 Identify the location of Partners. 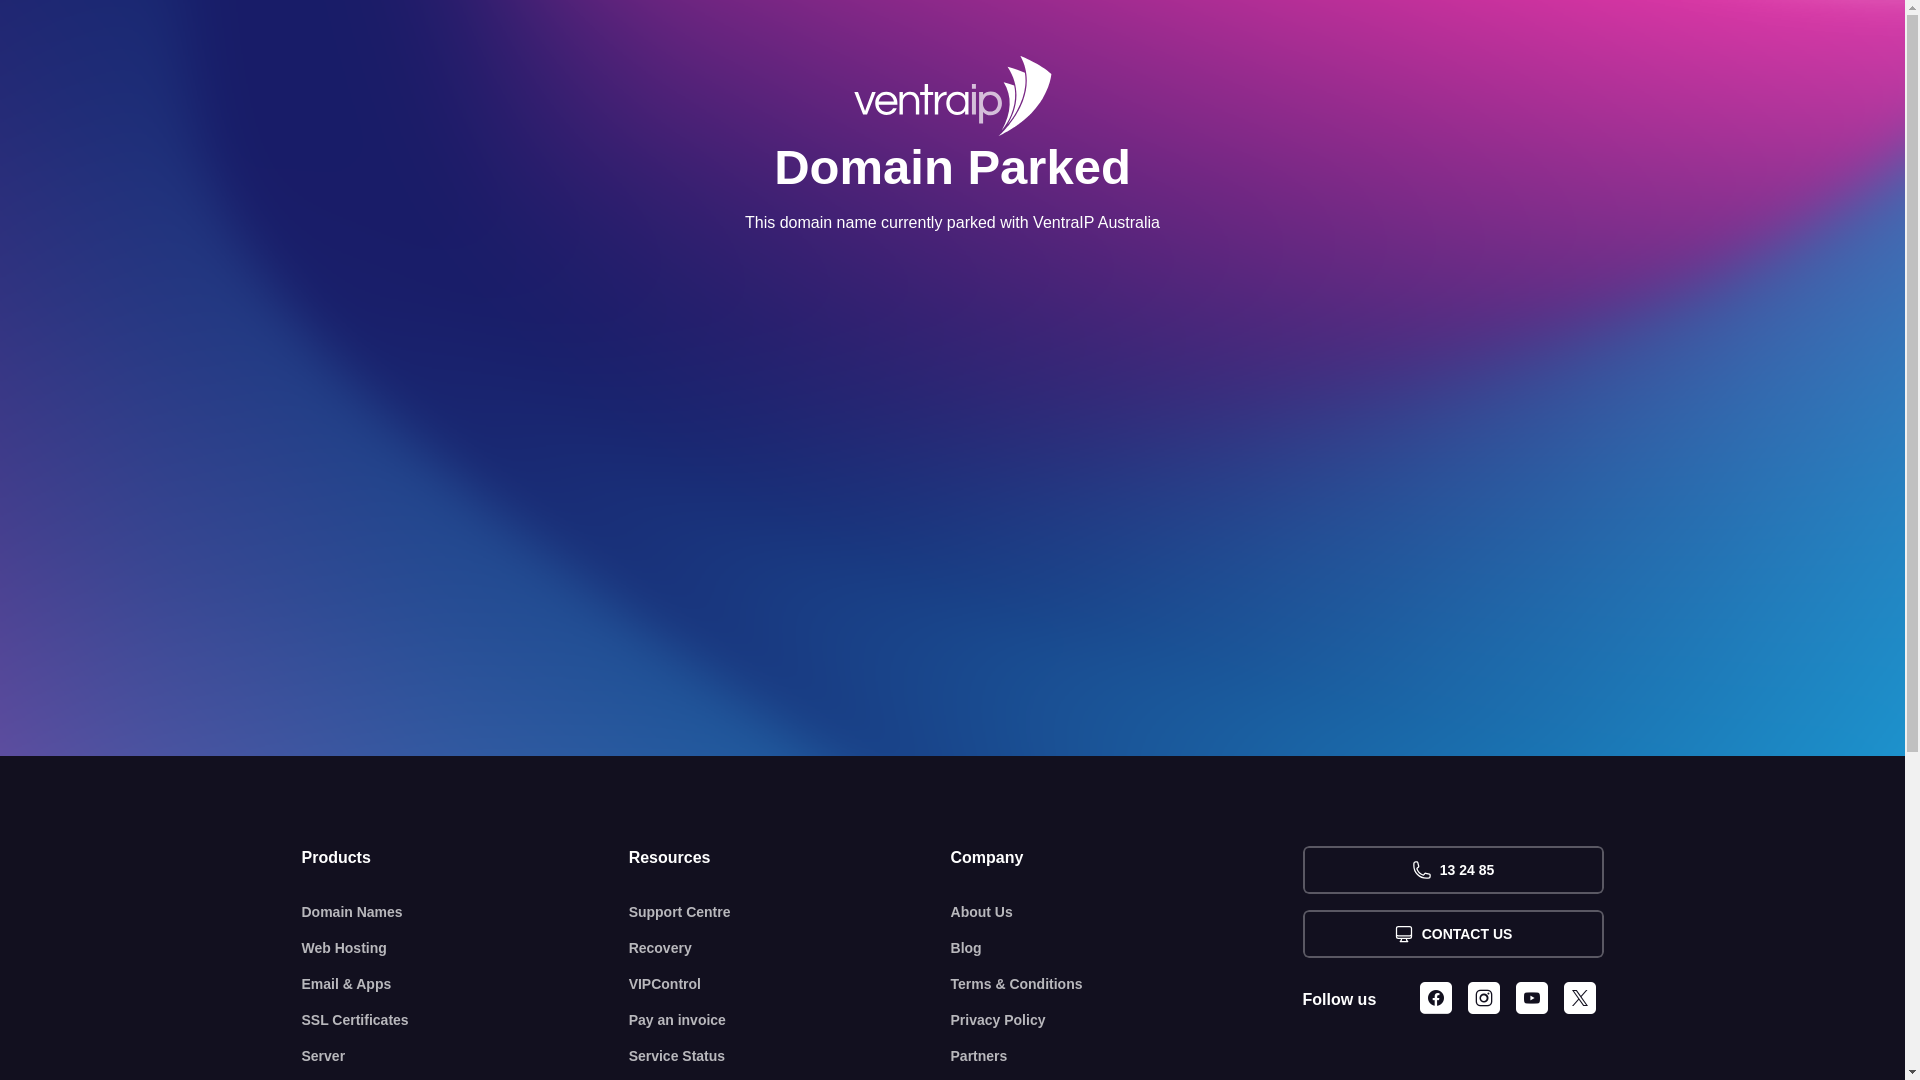
(1127, 1056).